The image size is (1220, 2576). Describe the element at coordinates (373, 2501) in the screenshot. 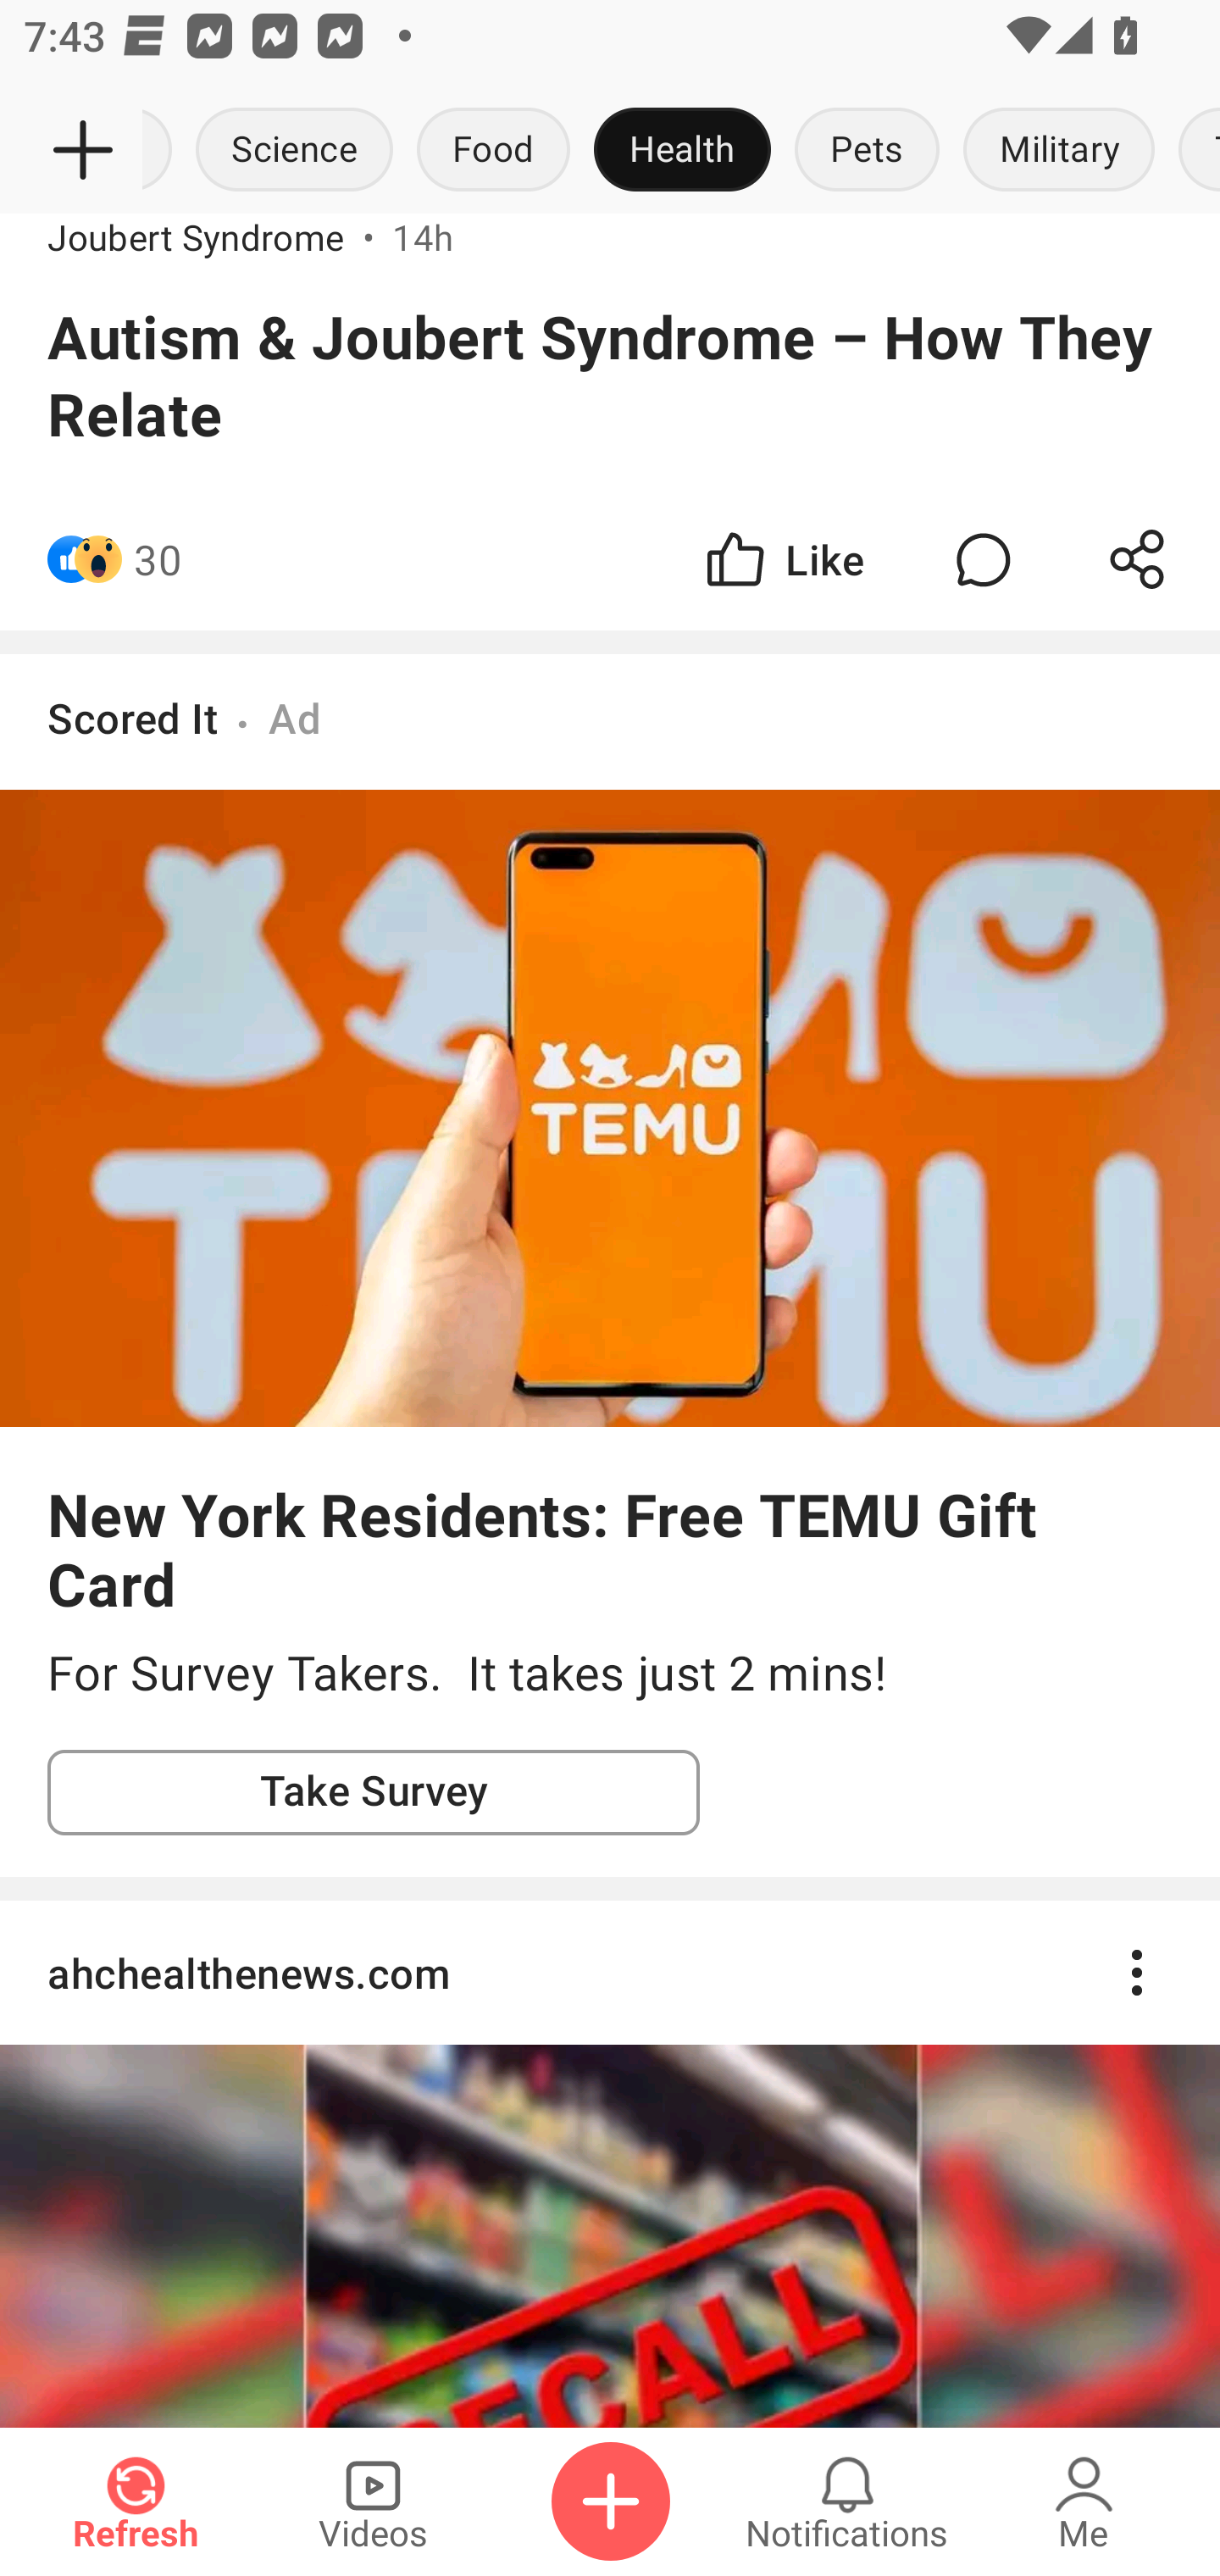

I see `Videos` at that location.